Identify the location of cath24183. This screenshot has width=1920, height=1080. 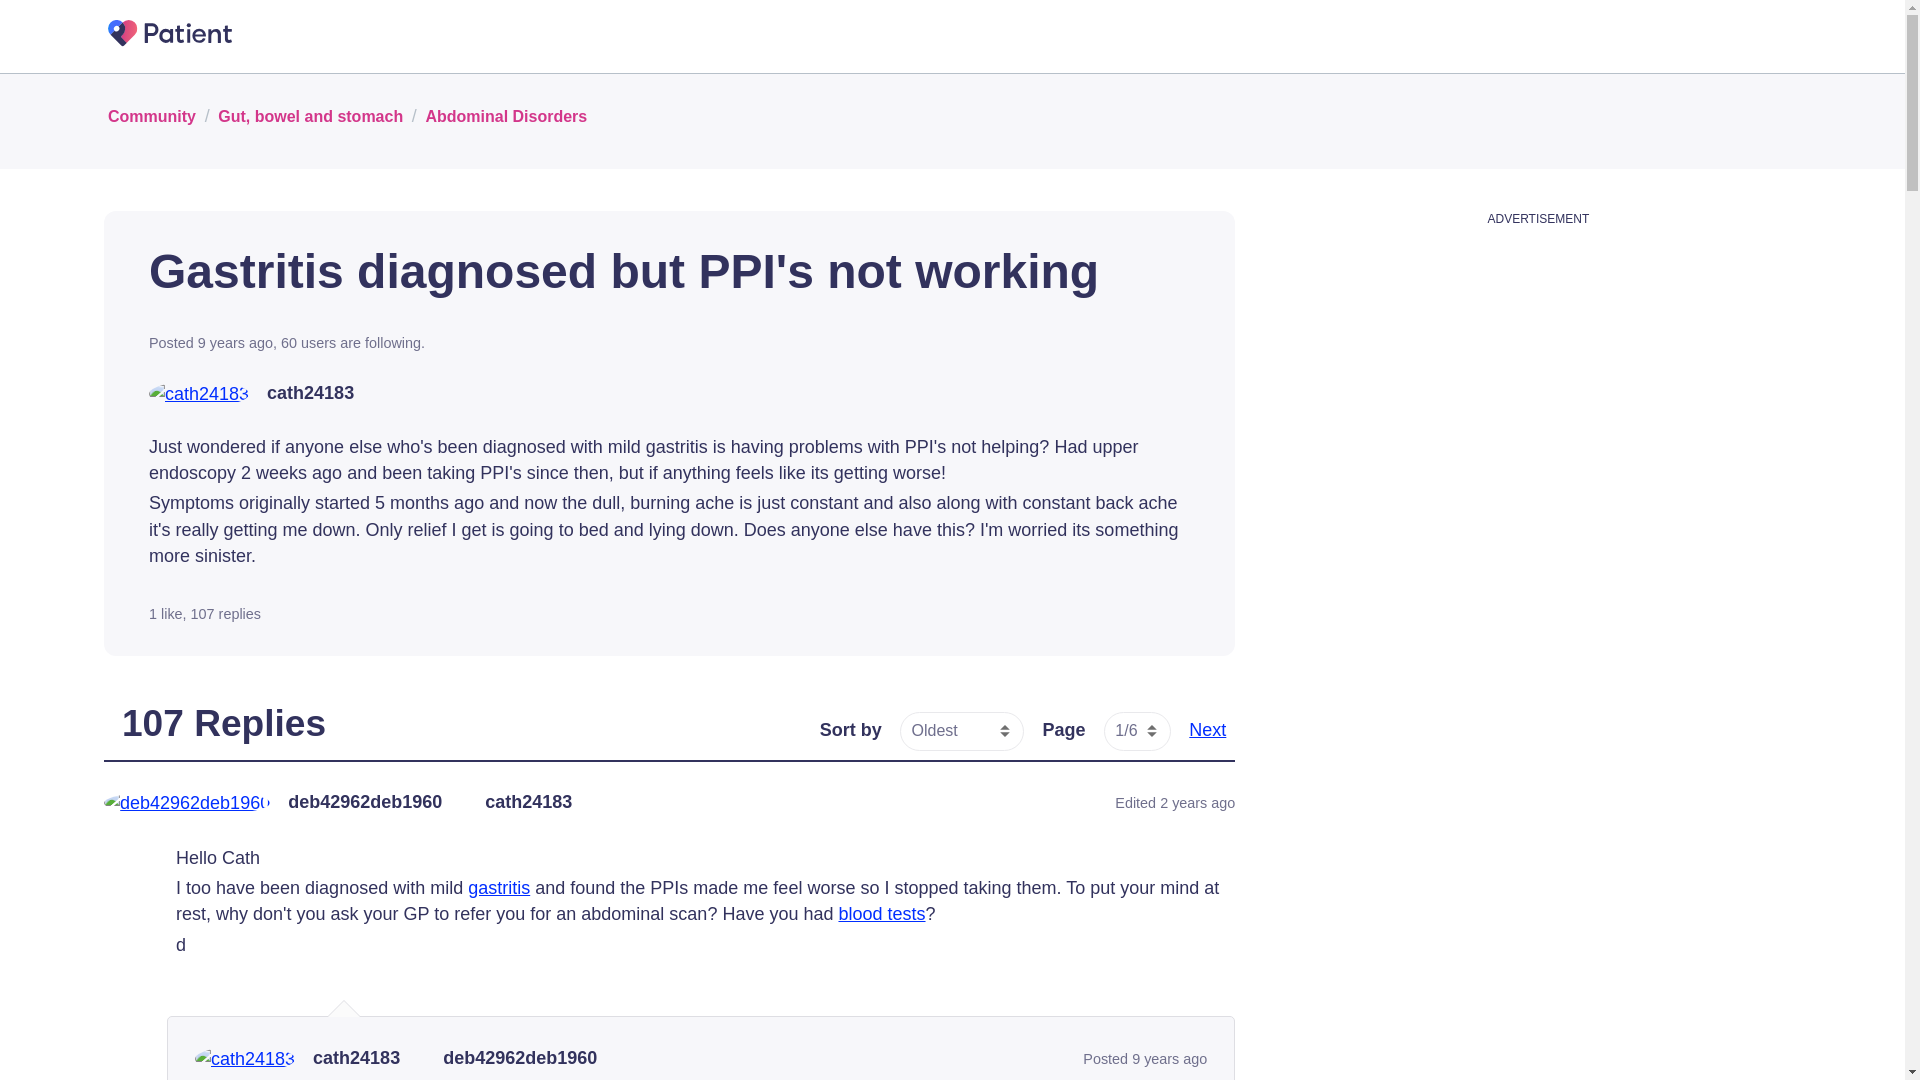
(310, 394).